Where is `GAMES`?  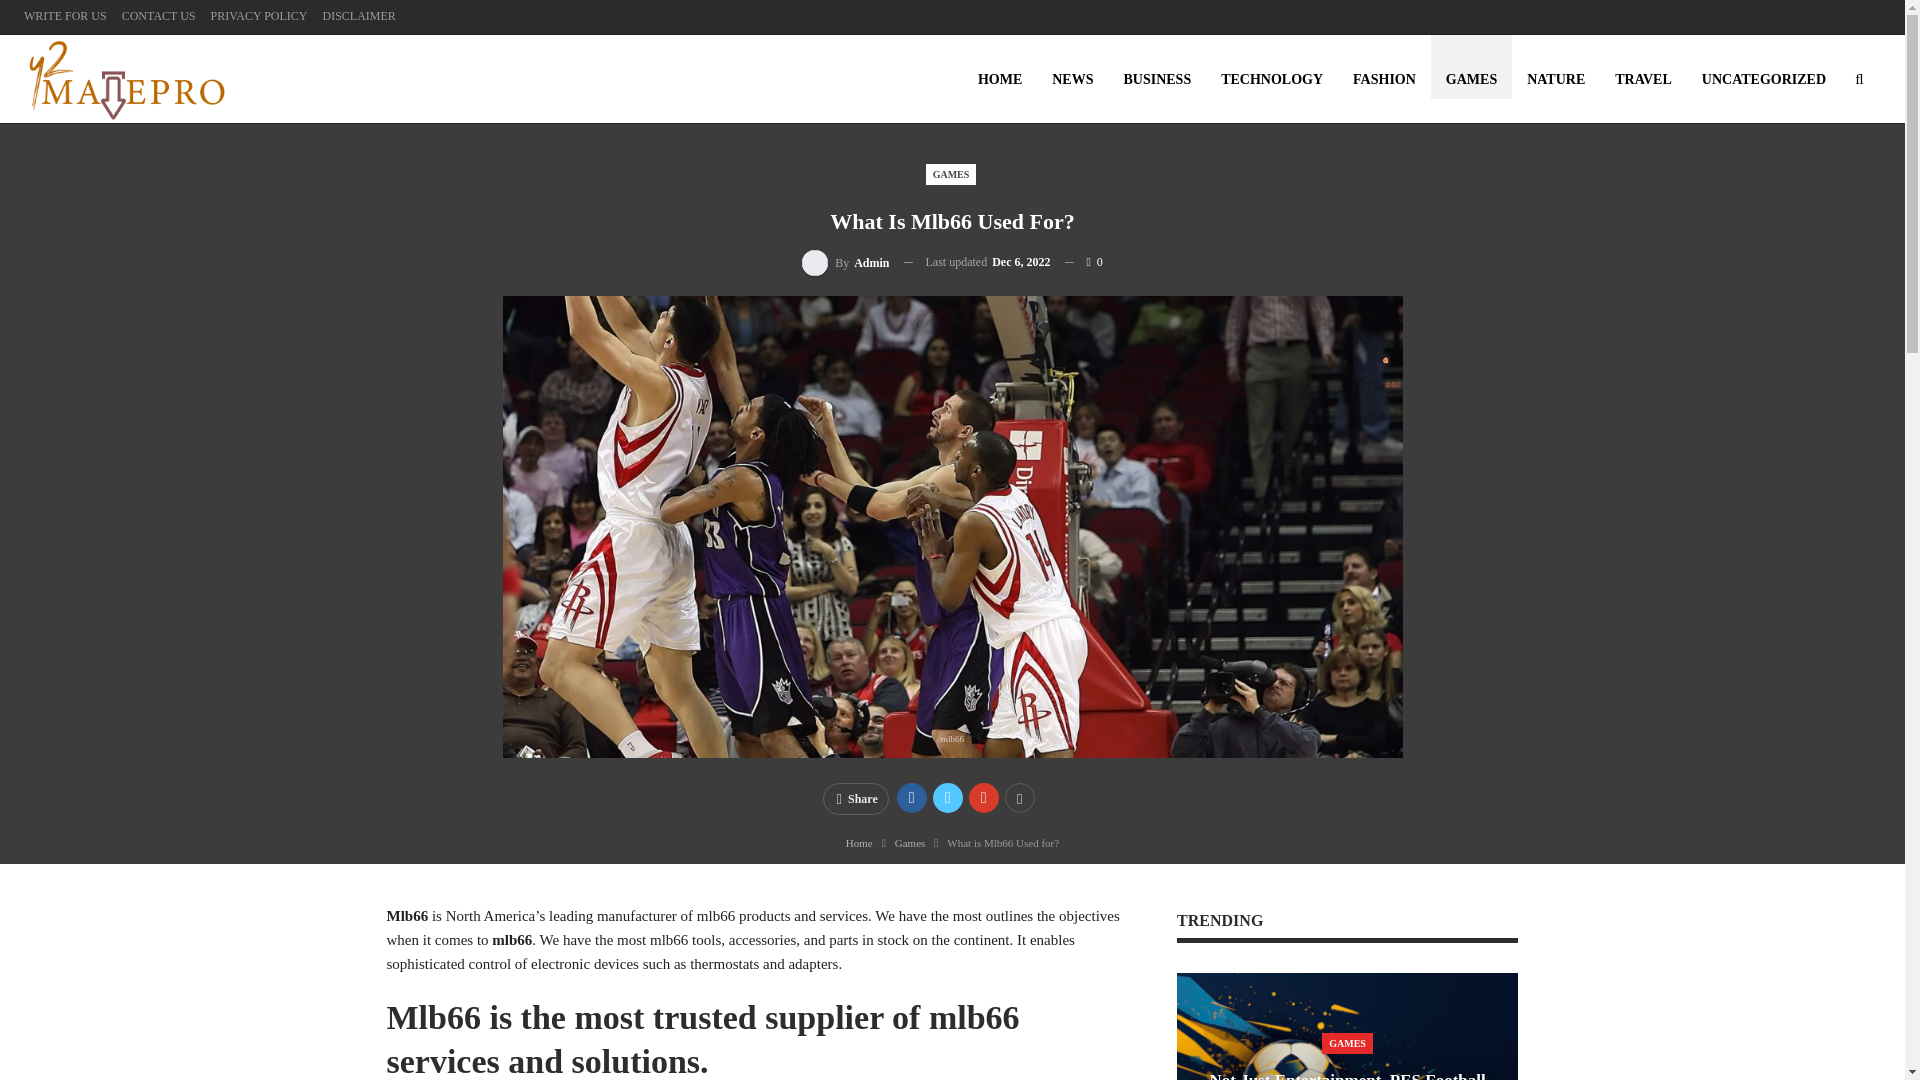
GAMES is located at coordinates (951, 174).